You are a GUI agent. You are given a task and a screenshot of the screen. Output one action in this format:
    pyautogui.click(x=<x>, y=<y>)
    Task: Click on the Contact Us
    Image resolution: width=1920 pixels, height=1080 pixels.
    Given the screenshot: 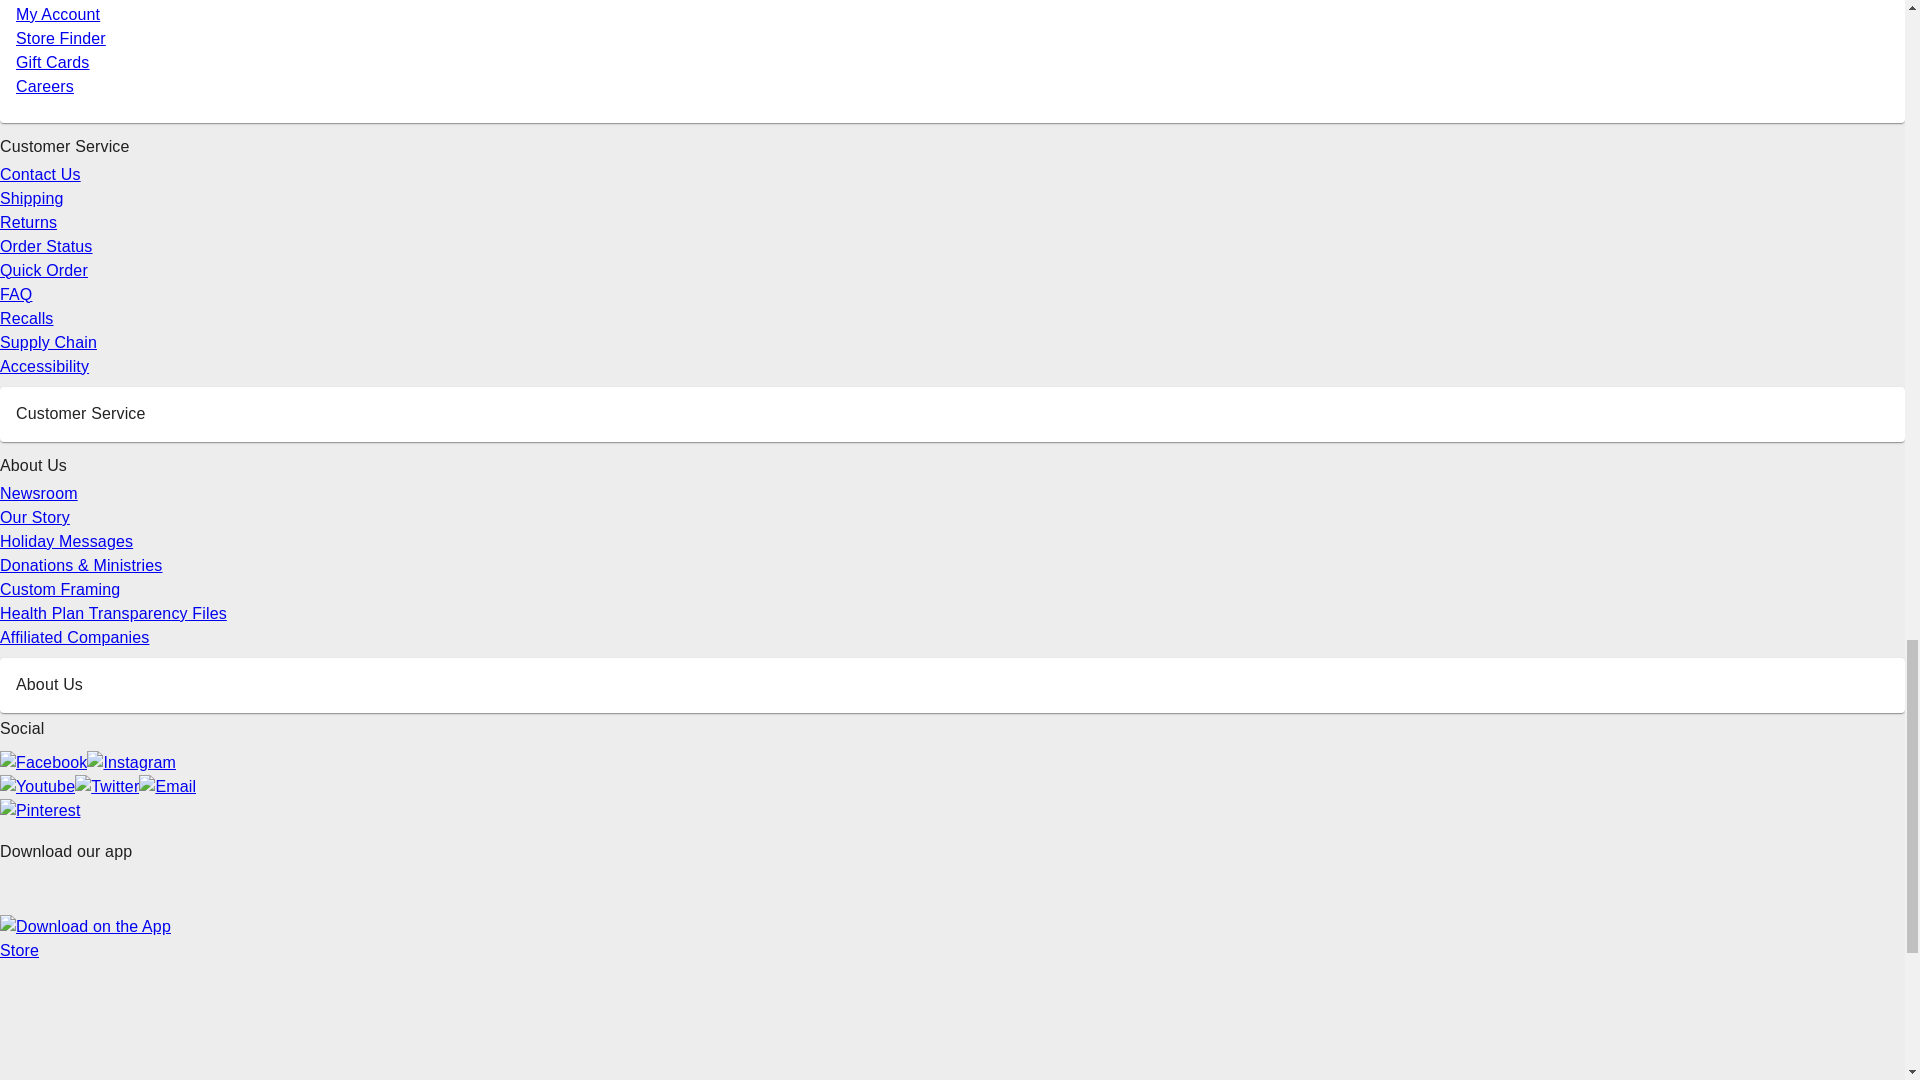 What is the action you would take?
    pyautogui.click(x=40, y=174)
    